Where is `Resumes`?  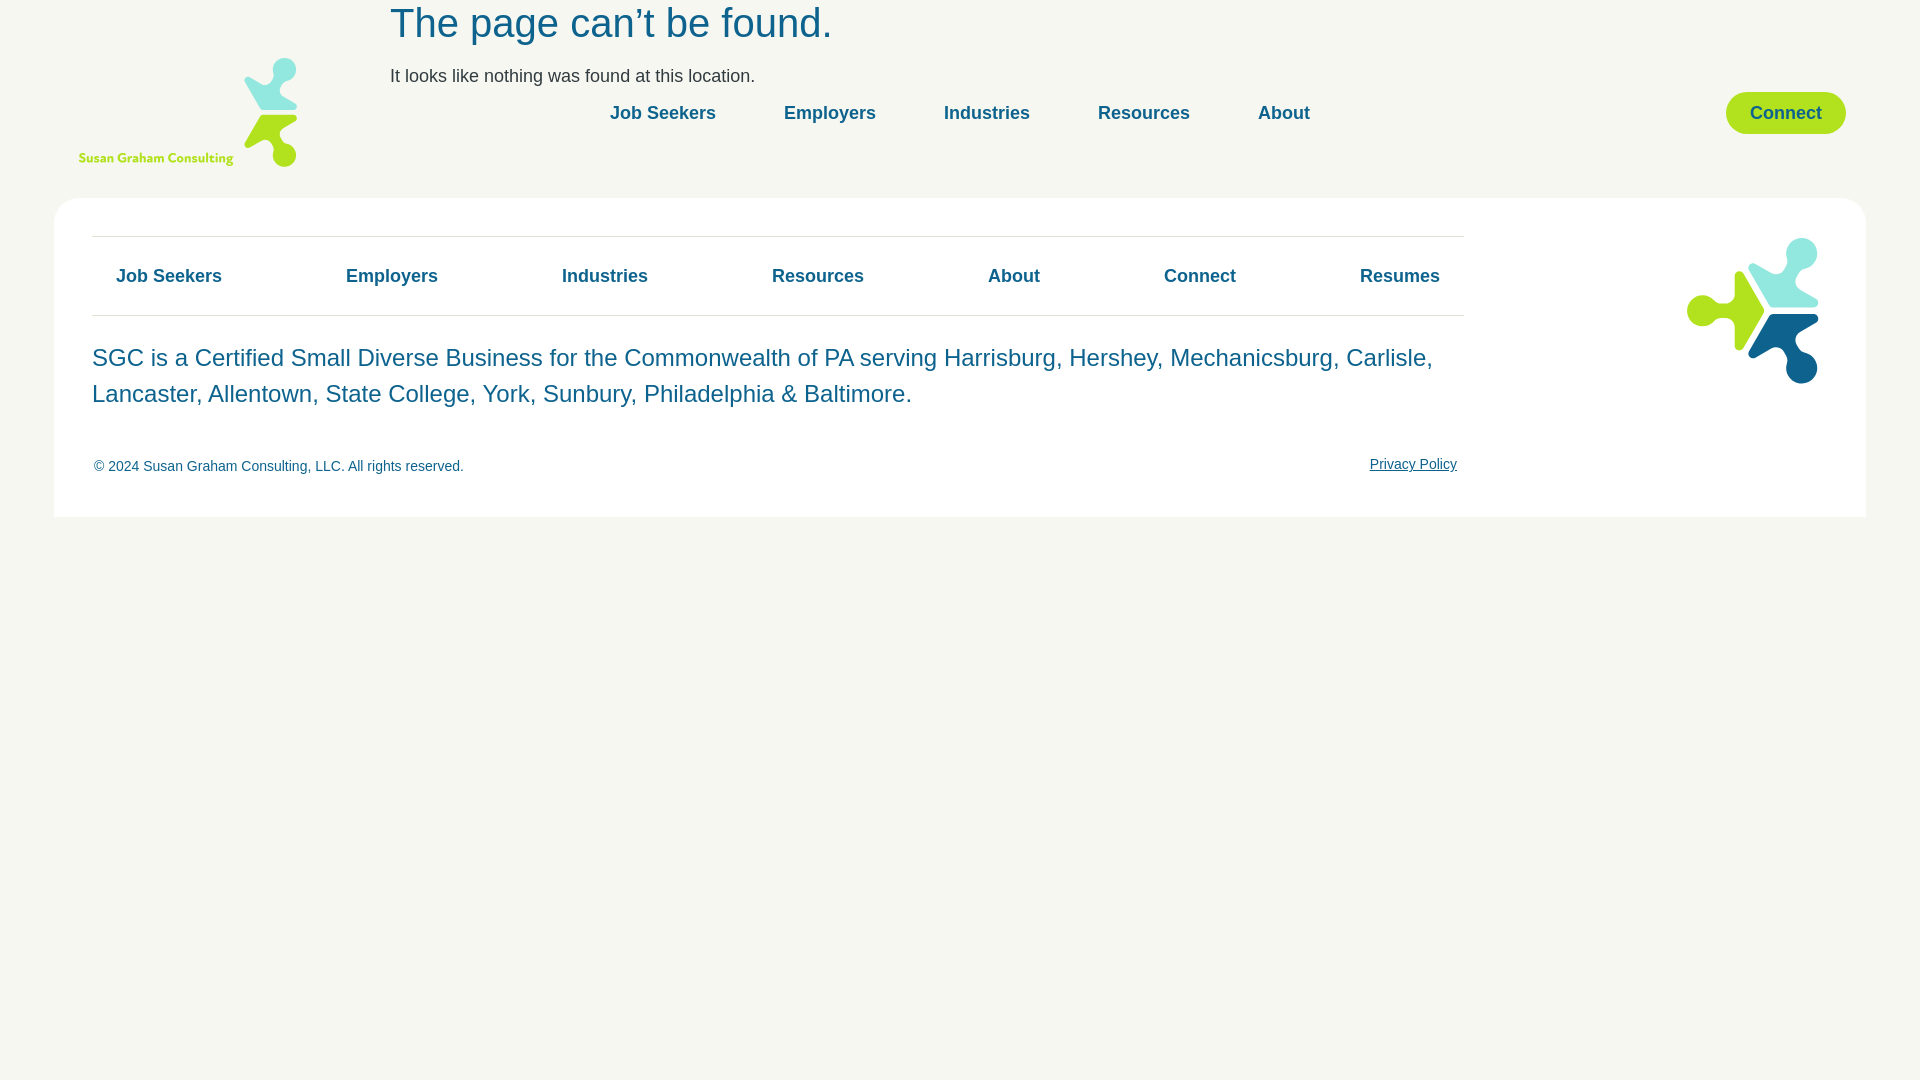
Resumes is located at coordinates (1400, 276).